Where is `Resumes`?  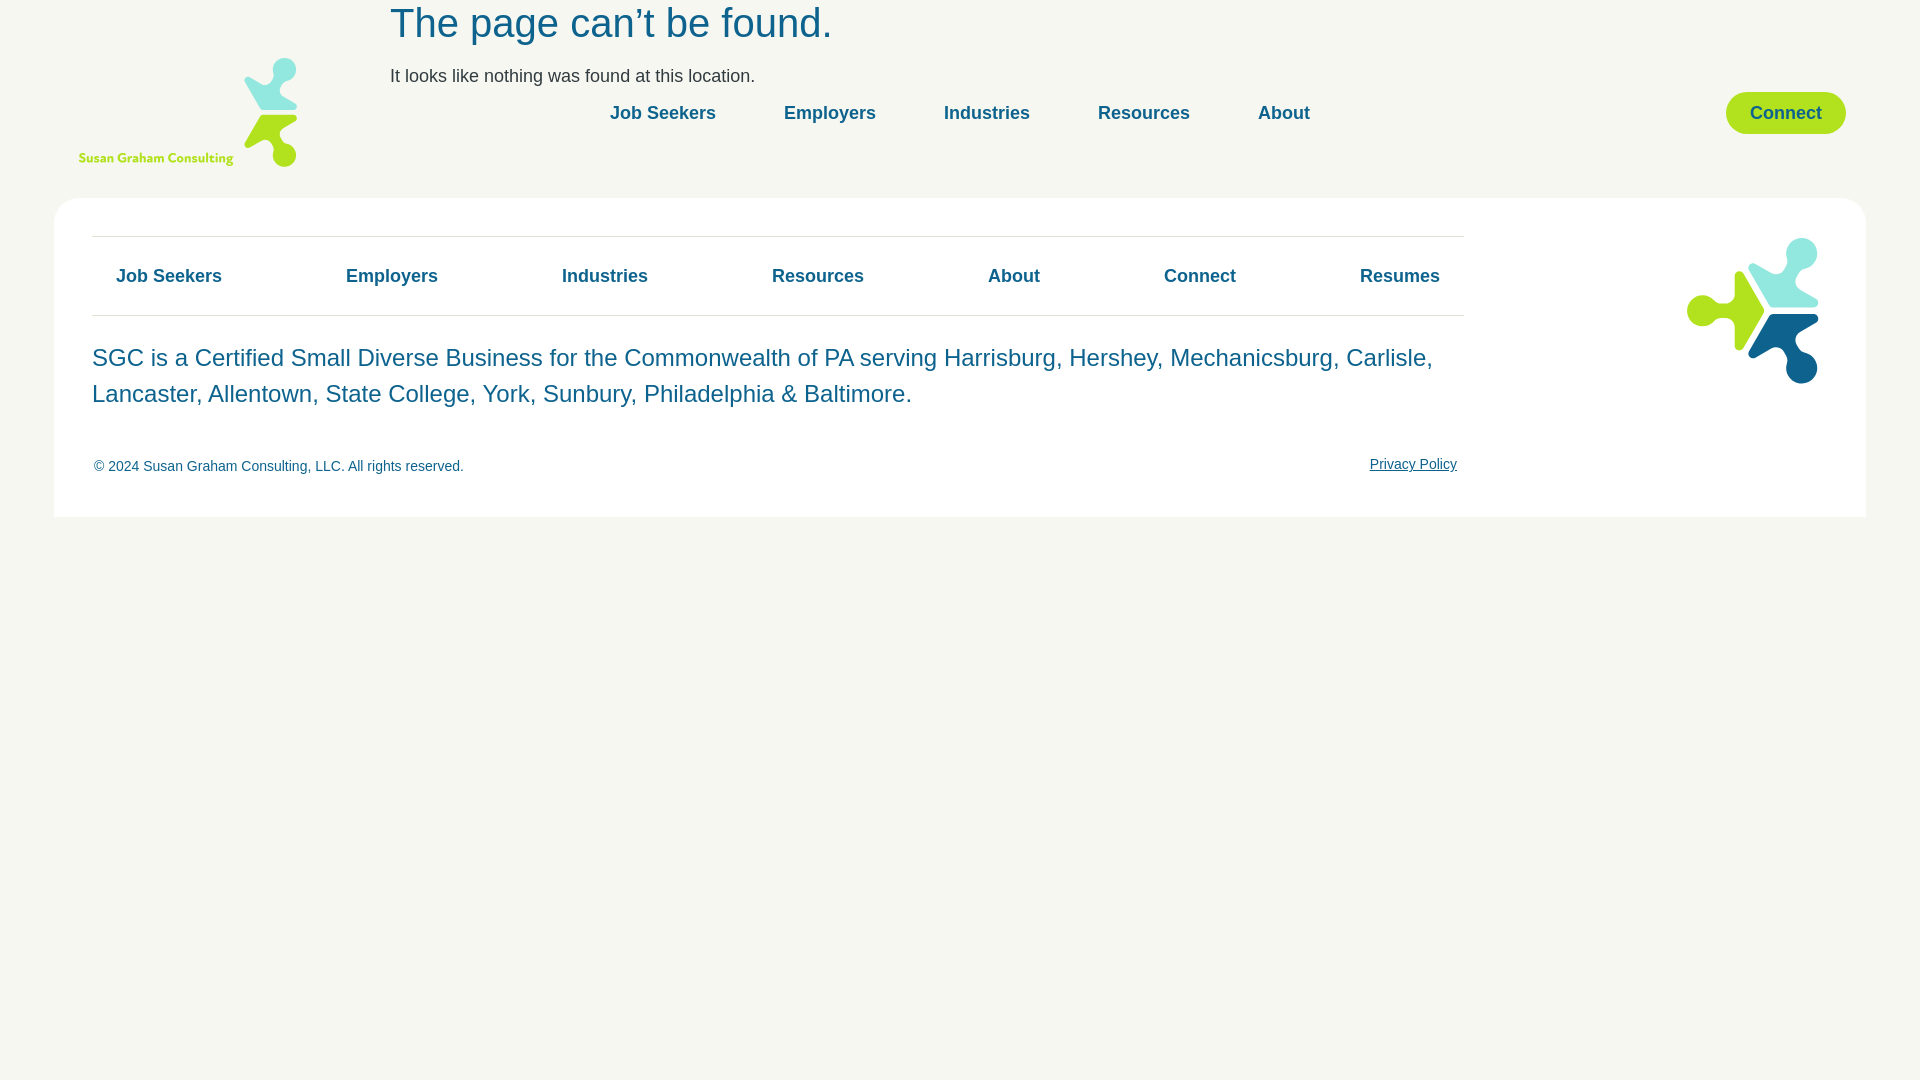
Resumes is located at coordinates (1400, 276).